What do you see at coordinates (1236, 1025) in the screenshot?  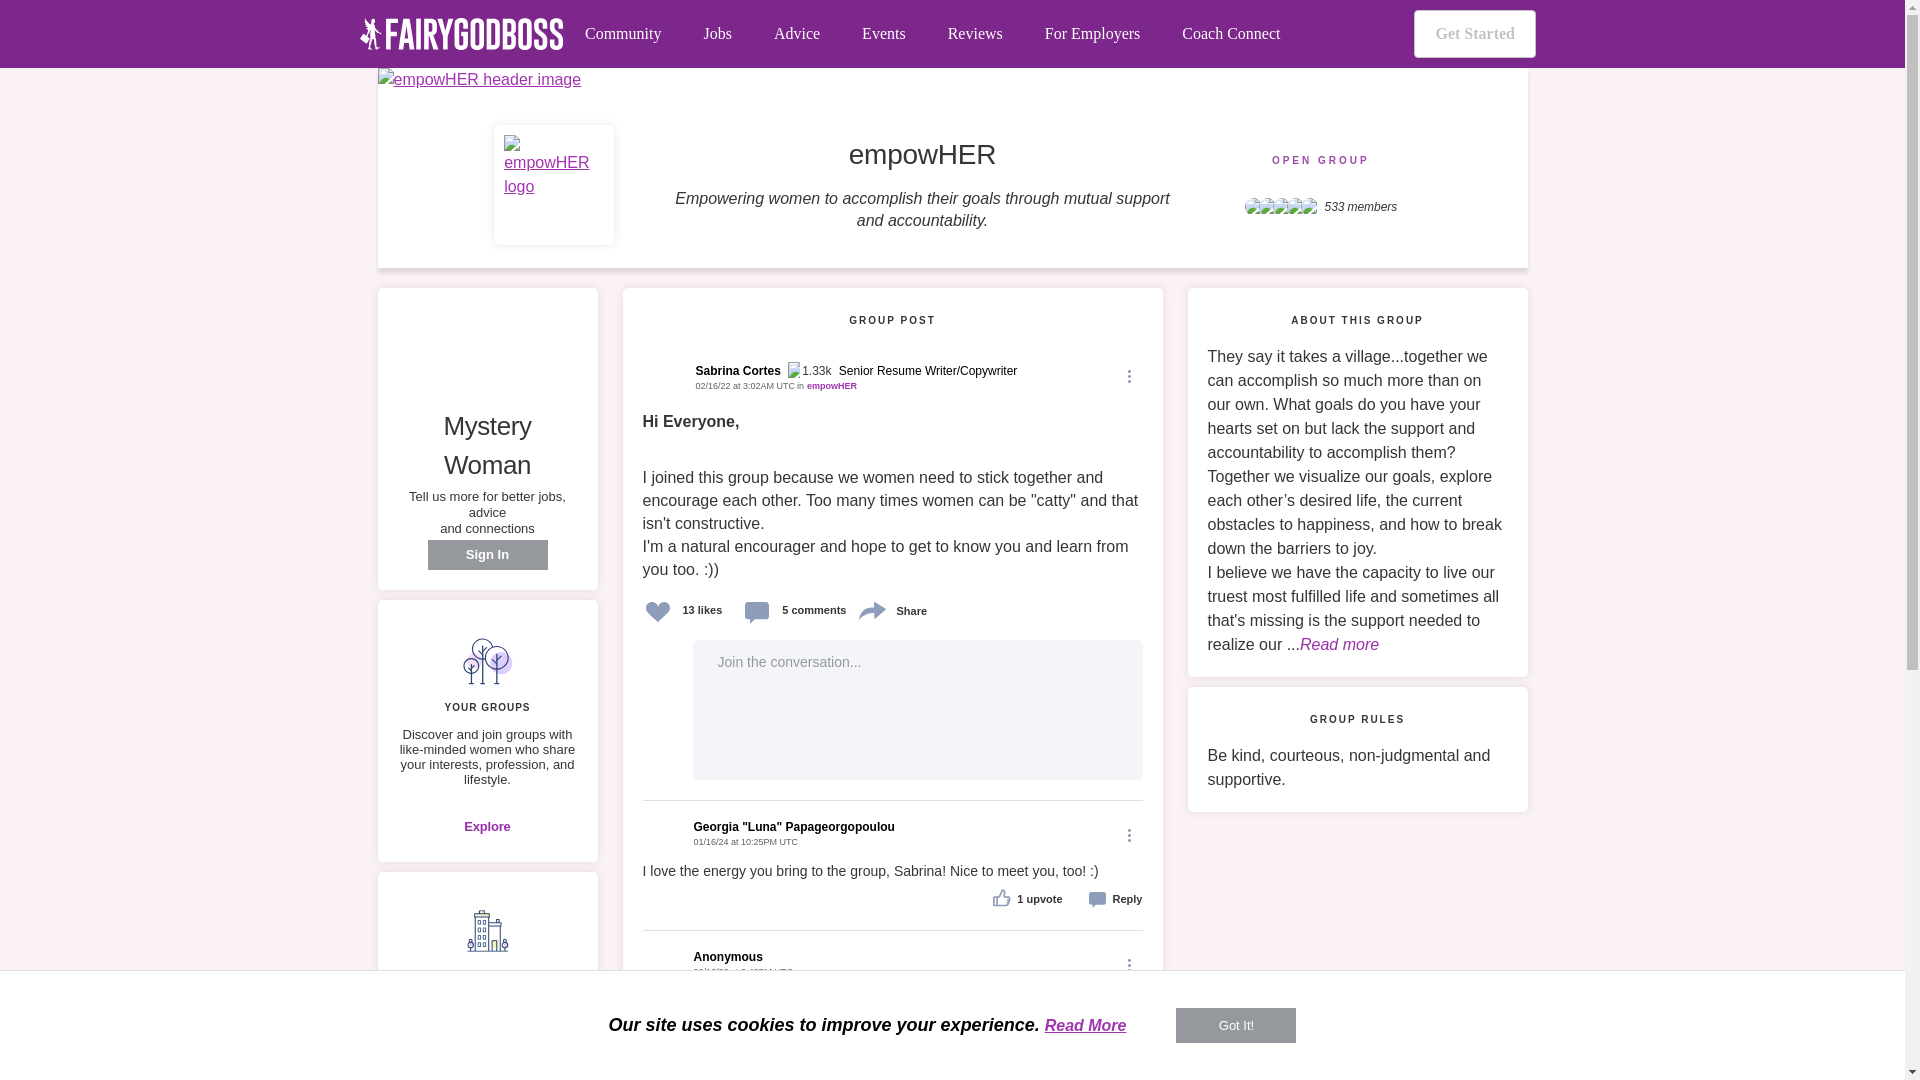 I see `Got It!` at bounding box center [1236, 1025].